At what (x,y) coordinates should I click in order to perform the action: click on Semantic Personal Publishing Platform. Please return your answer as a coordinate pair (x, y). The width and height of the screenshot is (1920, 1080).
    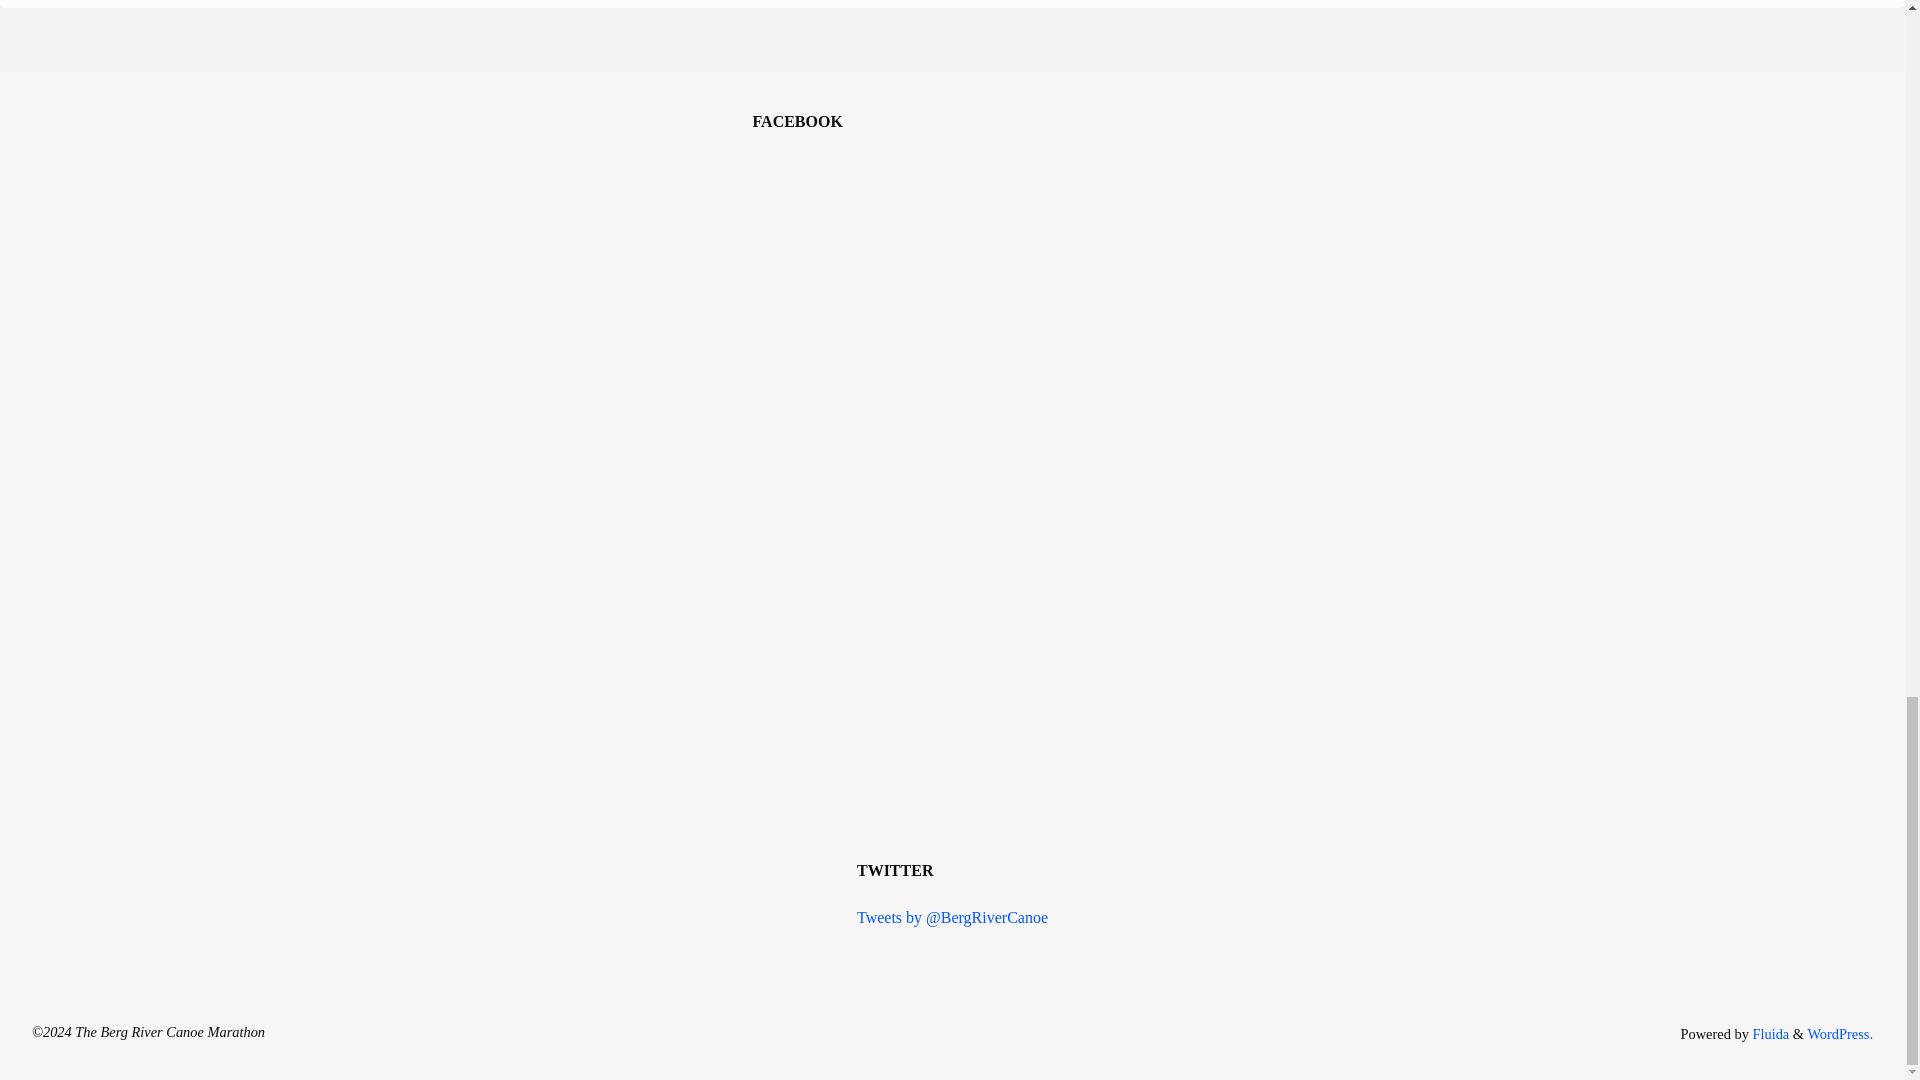
    Looking at the image, I should click on (1840, 1034).